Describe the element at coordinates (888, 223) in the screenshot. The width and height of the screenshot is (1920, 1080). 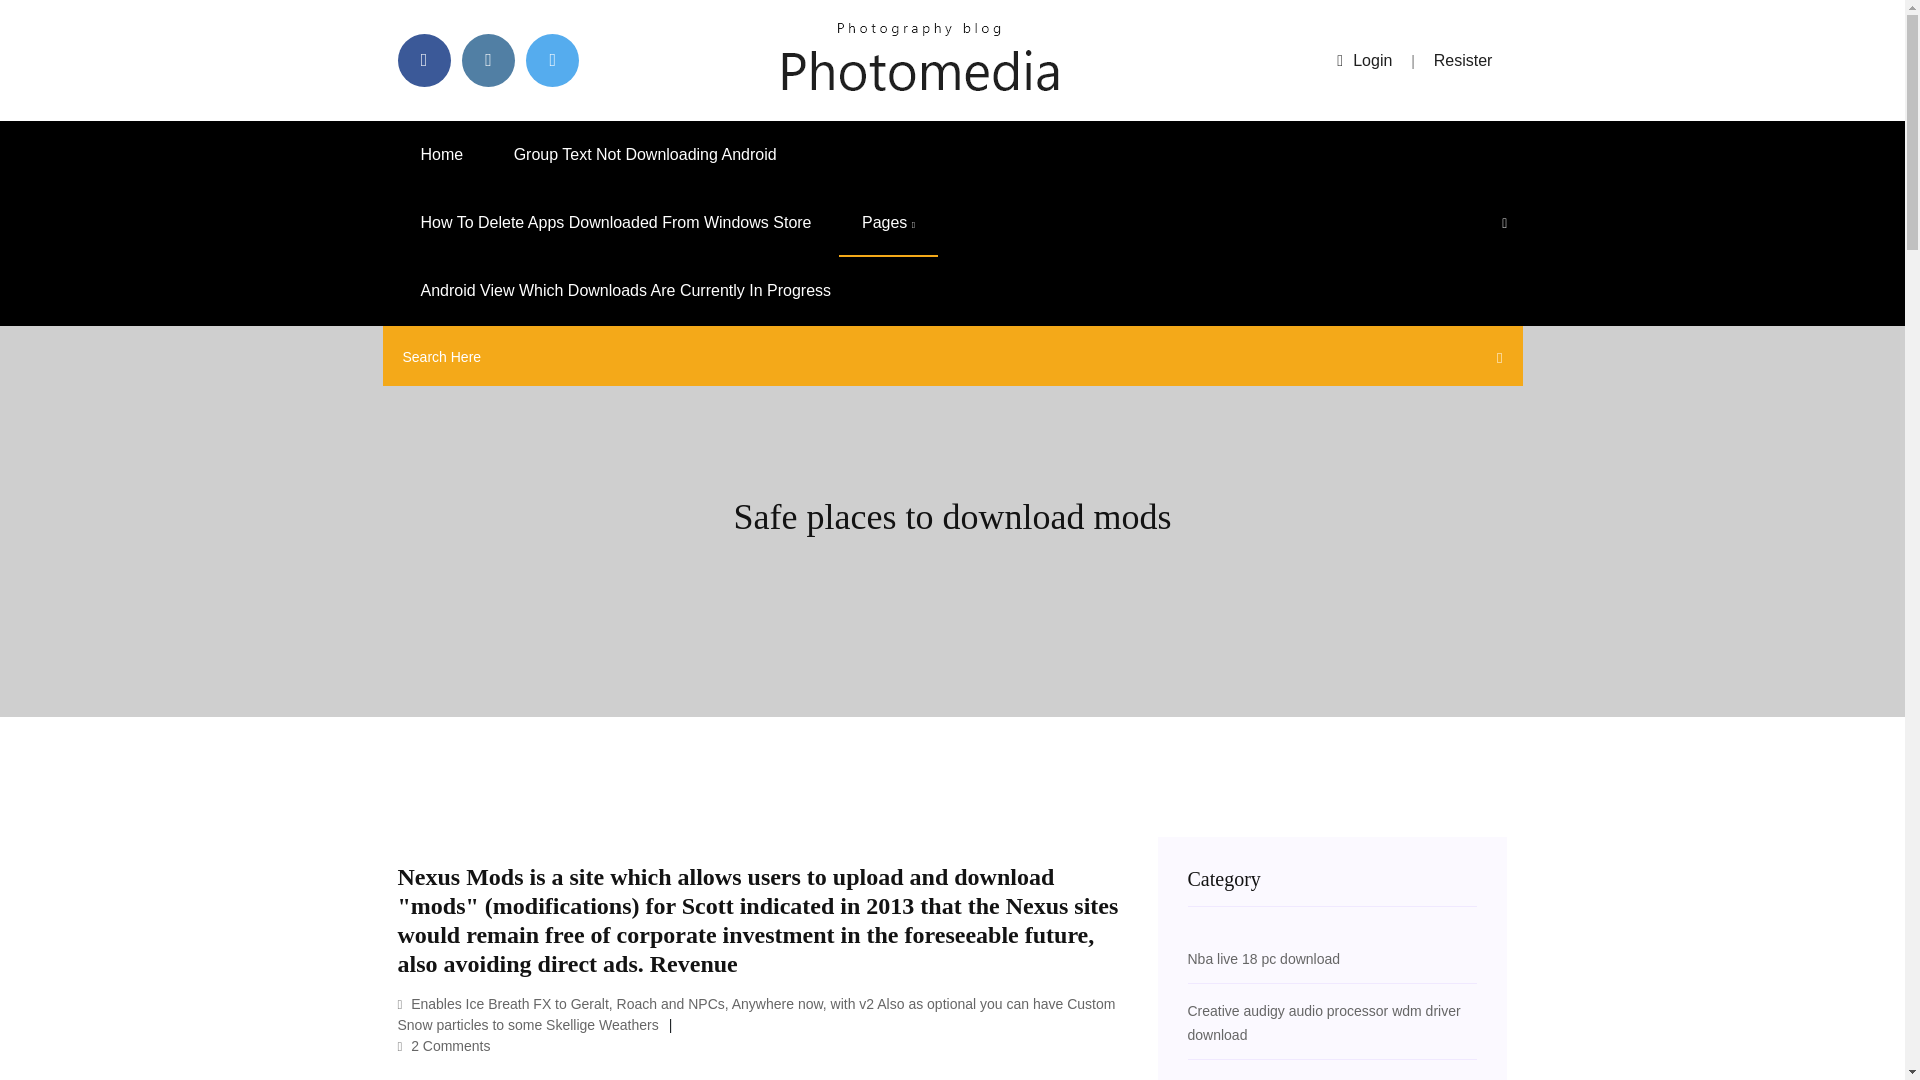
I see `Pages` at that location.